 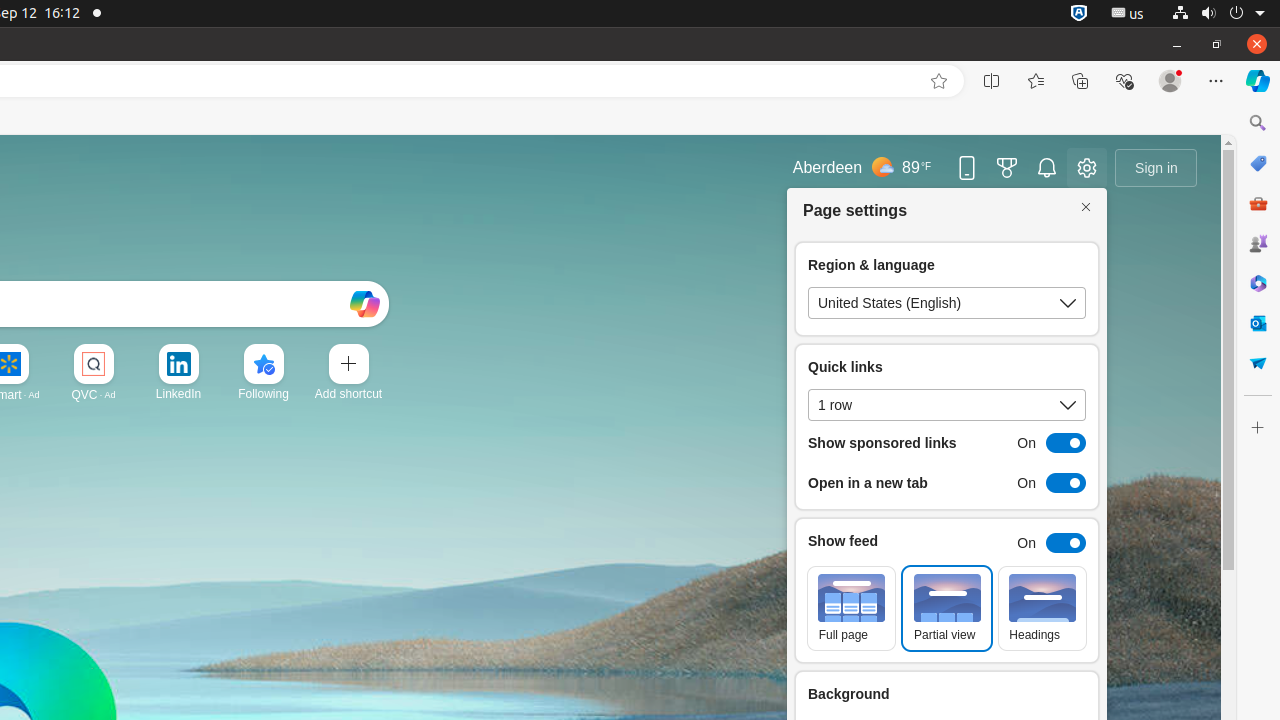 I want to click on Full page, so click(x=852, y=608).